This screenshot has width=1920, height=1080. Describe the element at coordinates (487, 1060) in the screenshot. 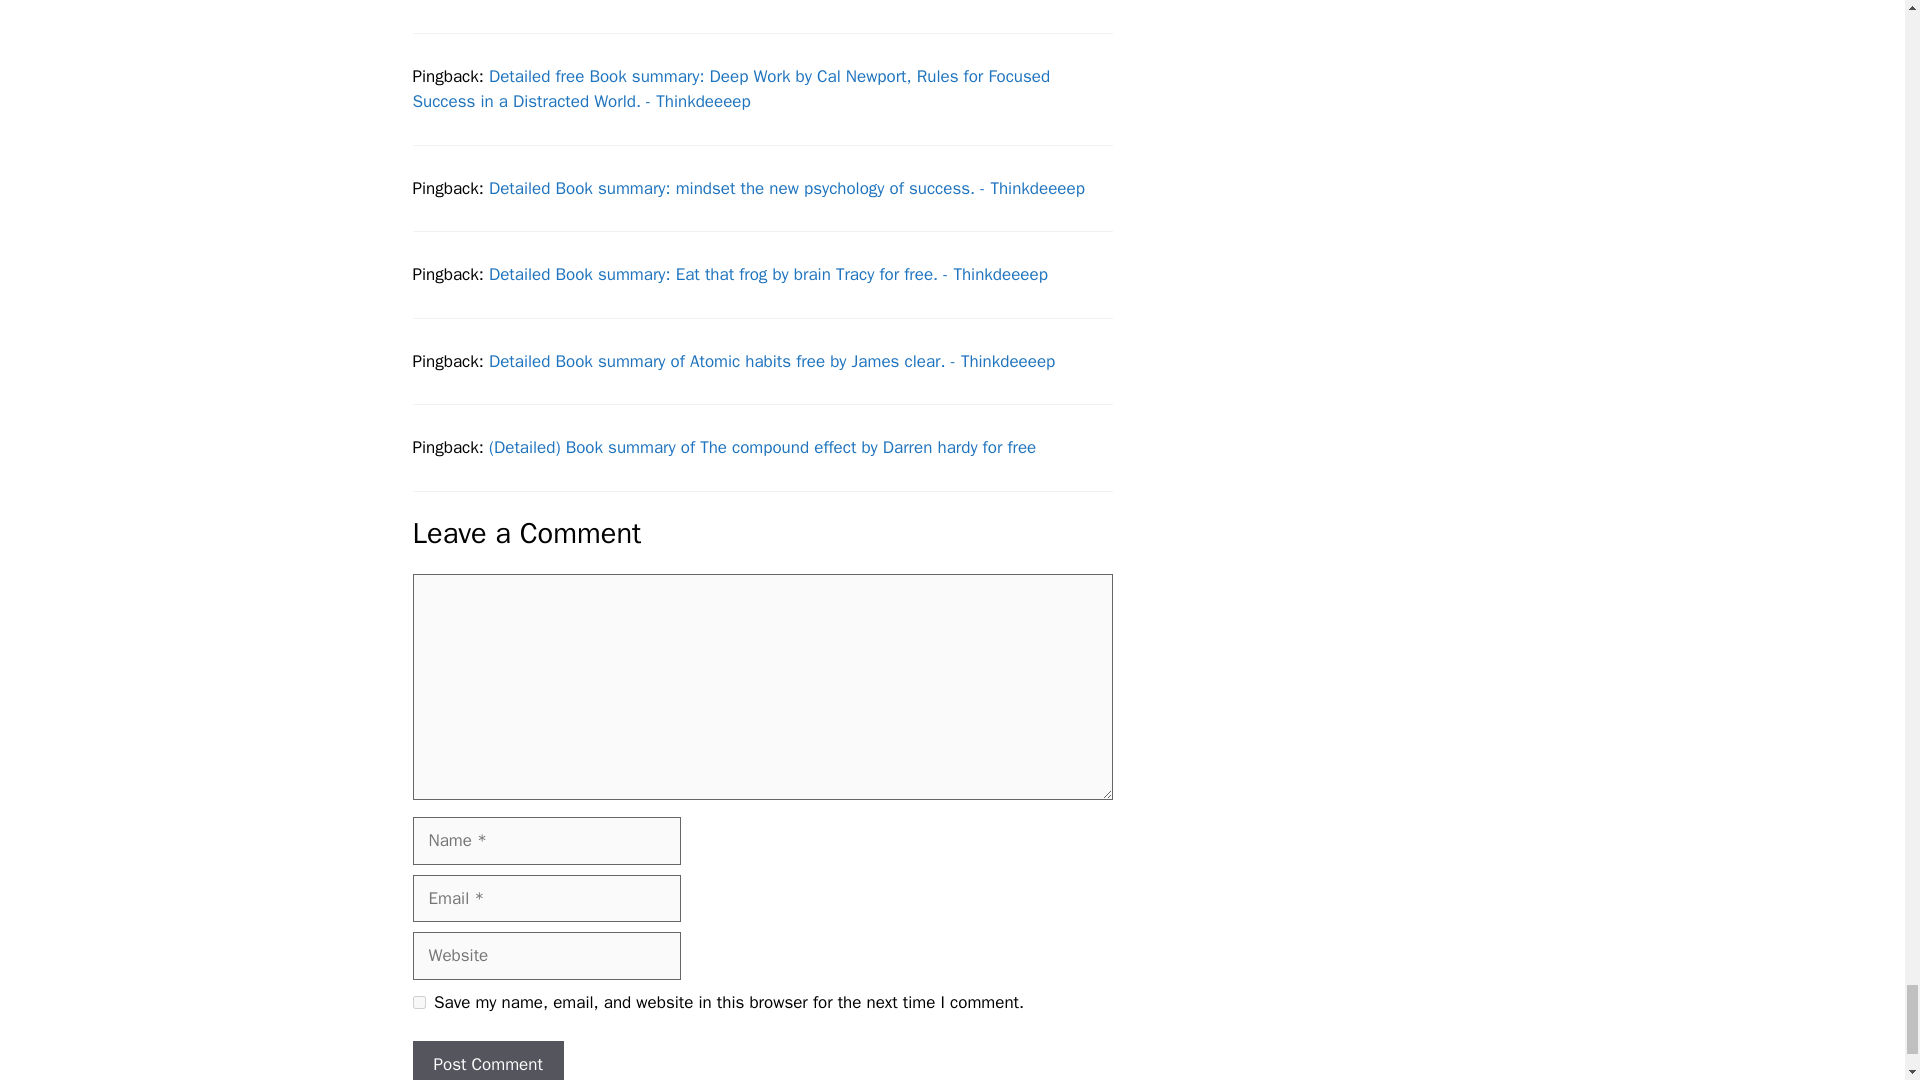

I see `Post Comment` at that location.